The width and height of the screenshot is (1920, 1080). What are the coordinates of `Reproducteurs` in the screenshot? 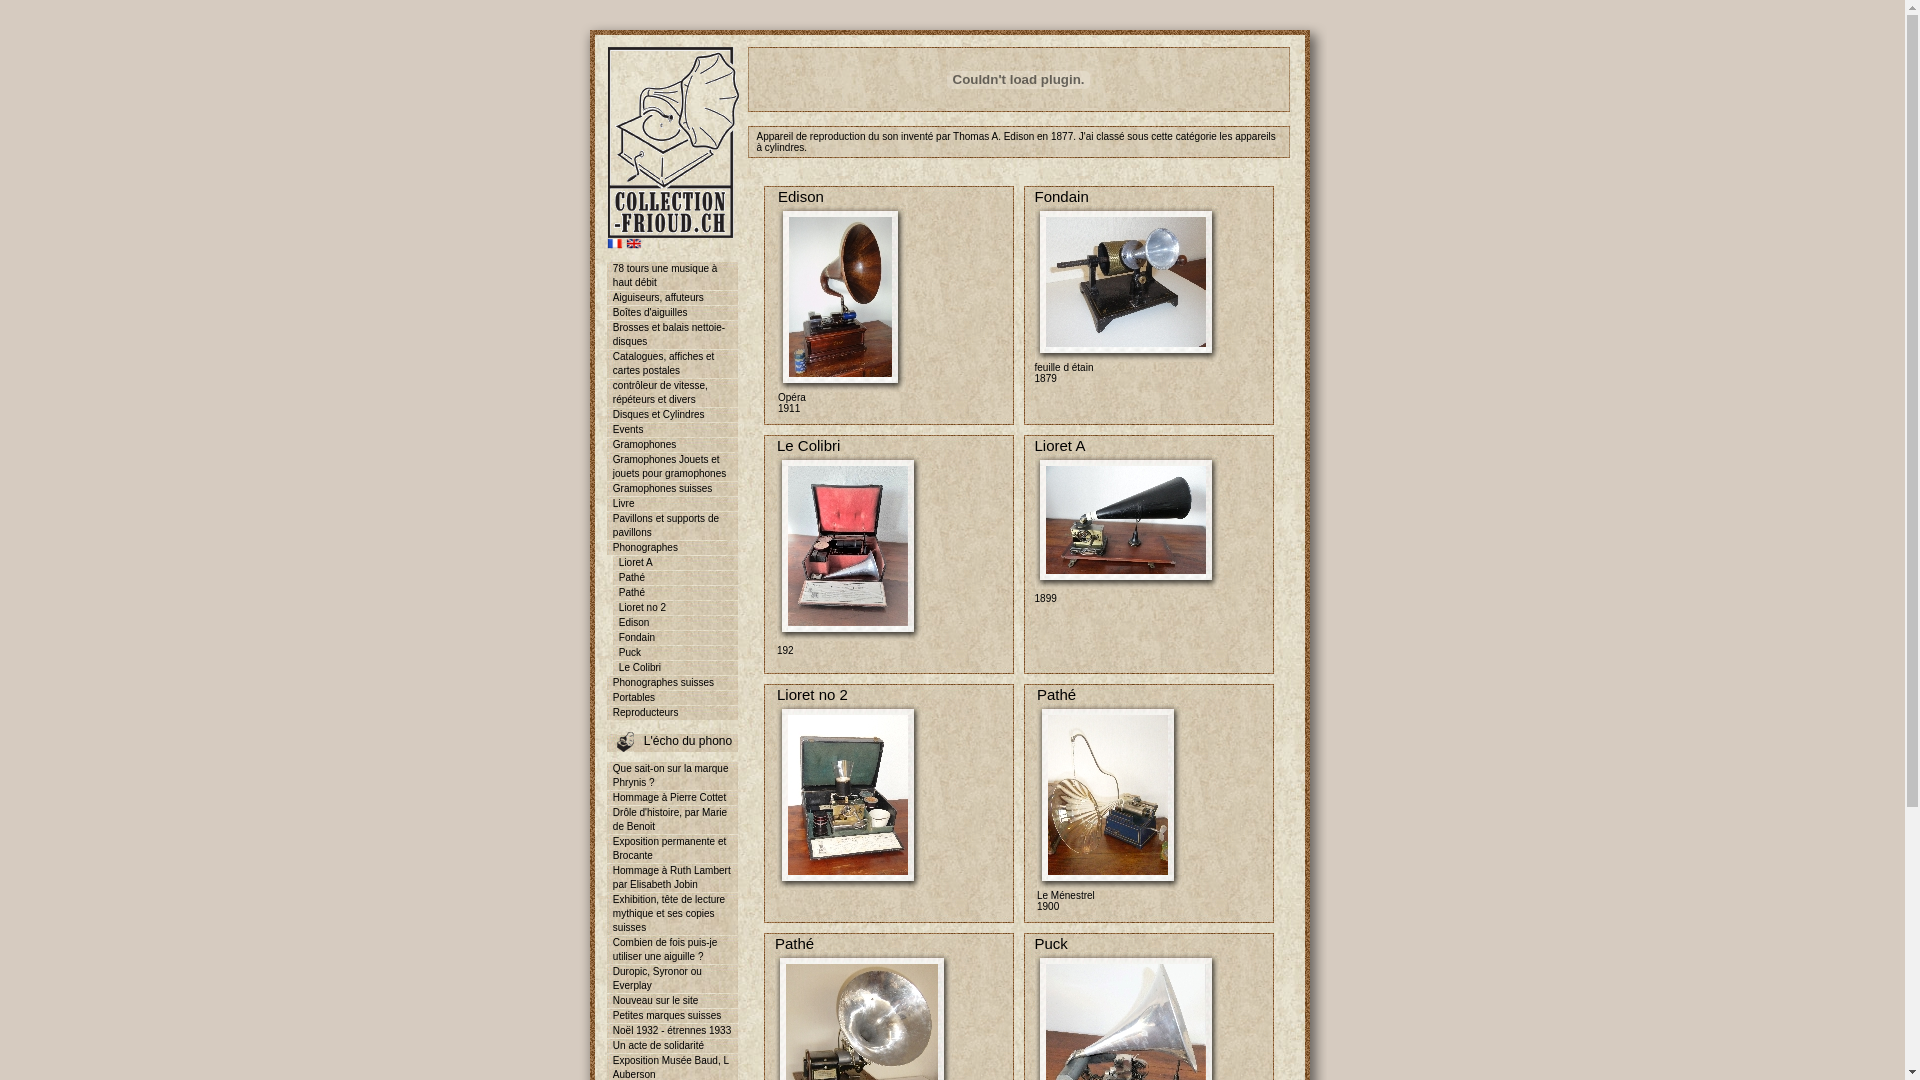 It's located at (672, 713).